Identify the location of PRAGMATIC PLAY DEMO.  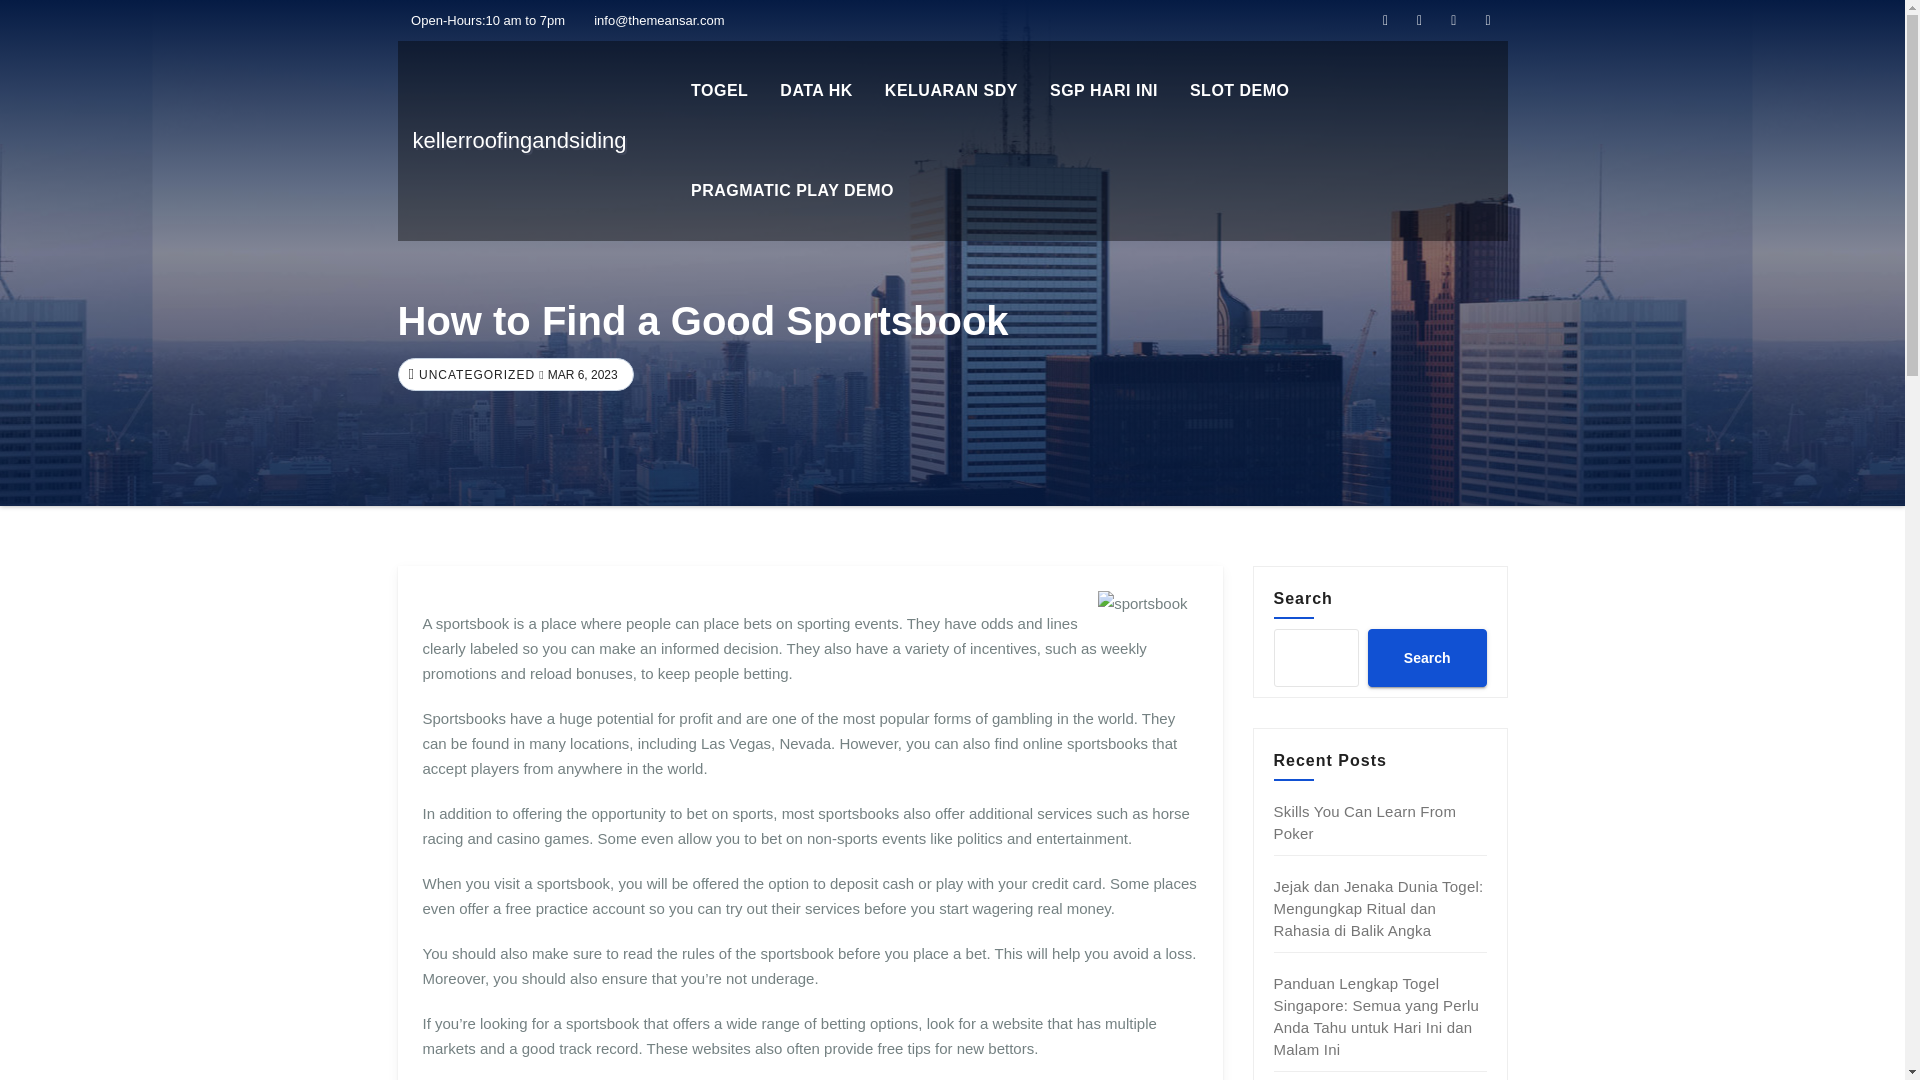
(792, 190).